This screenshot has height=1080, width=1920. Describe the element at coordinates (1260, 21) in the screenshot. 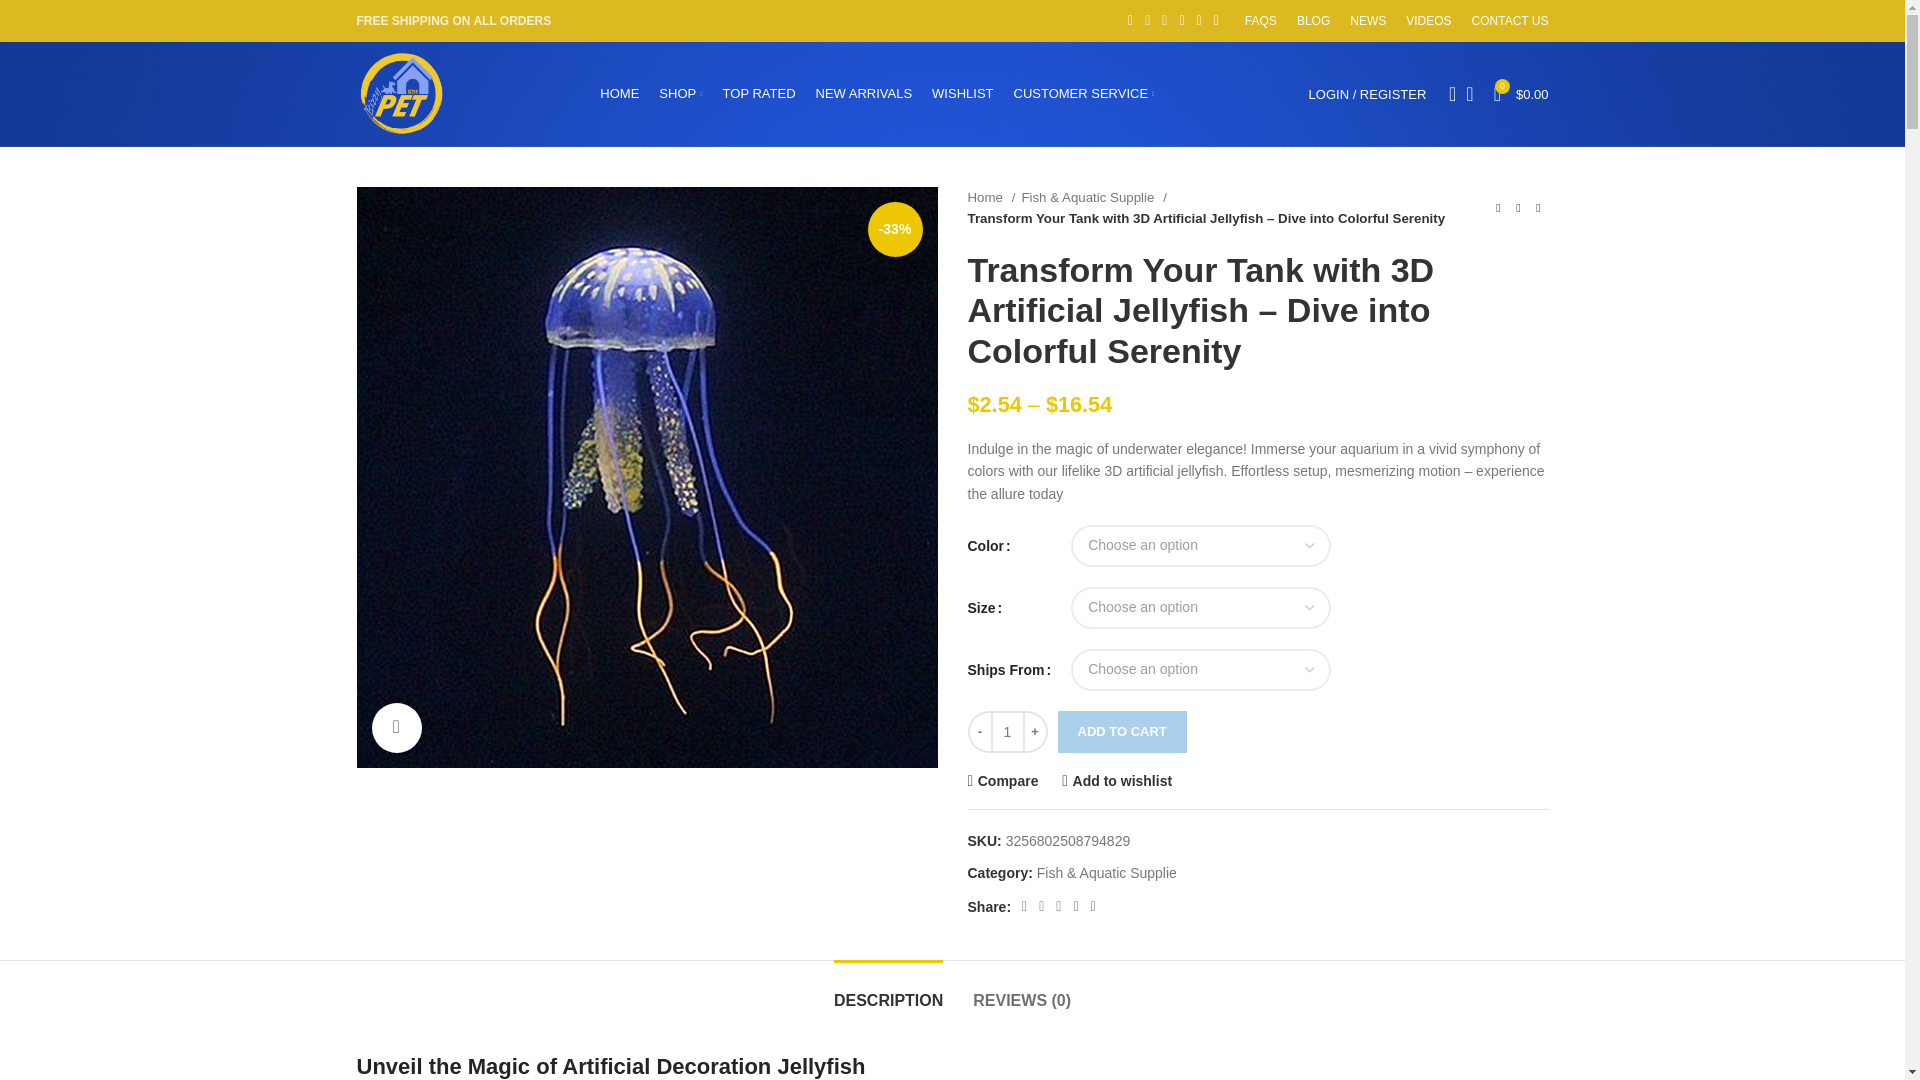

I see `FAQS` at that location.